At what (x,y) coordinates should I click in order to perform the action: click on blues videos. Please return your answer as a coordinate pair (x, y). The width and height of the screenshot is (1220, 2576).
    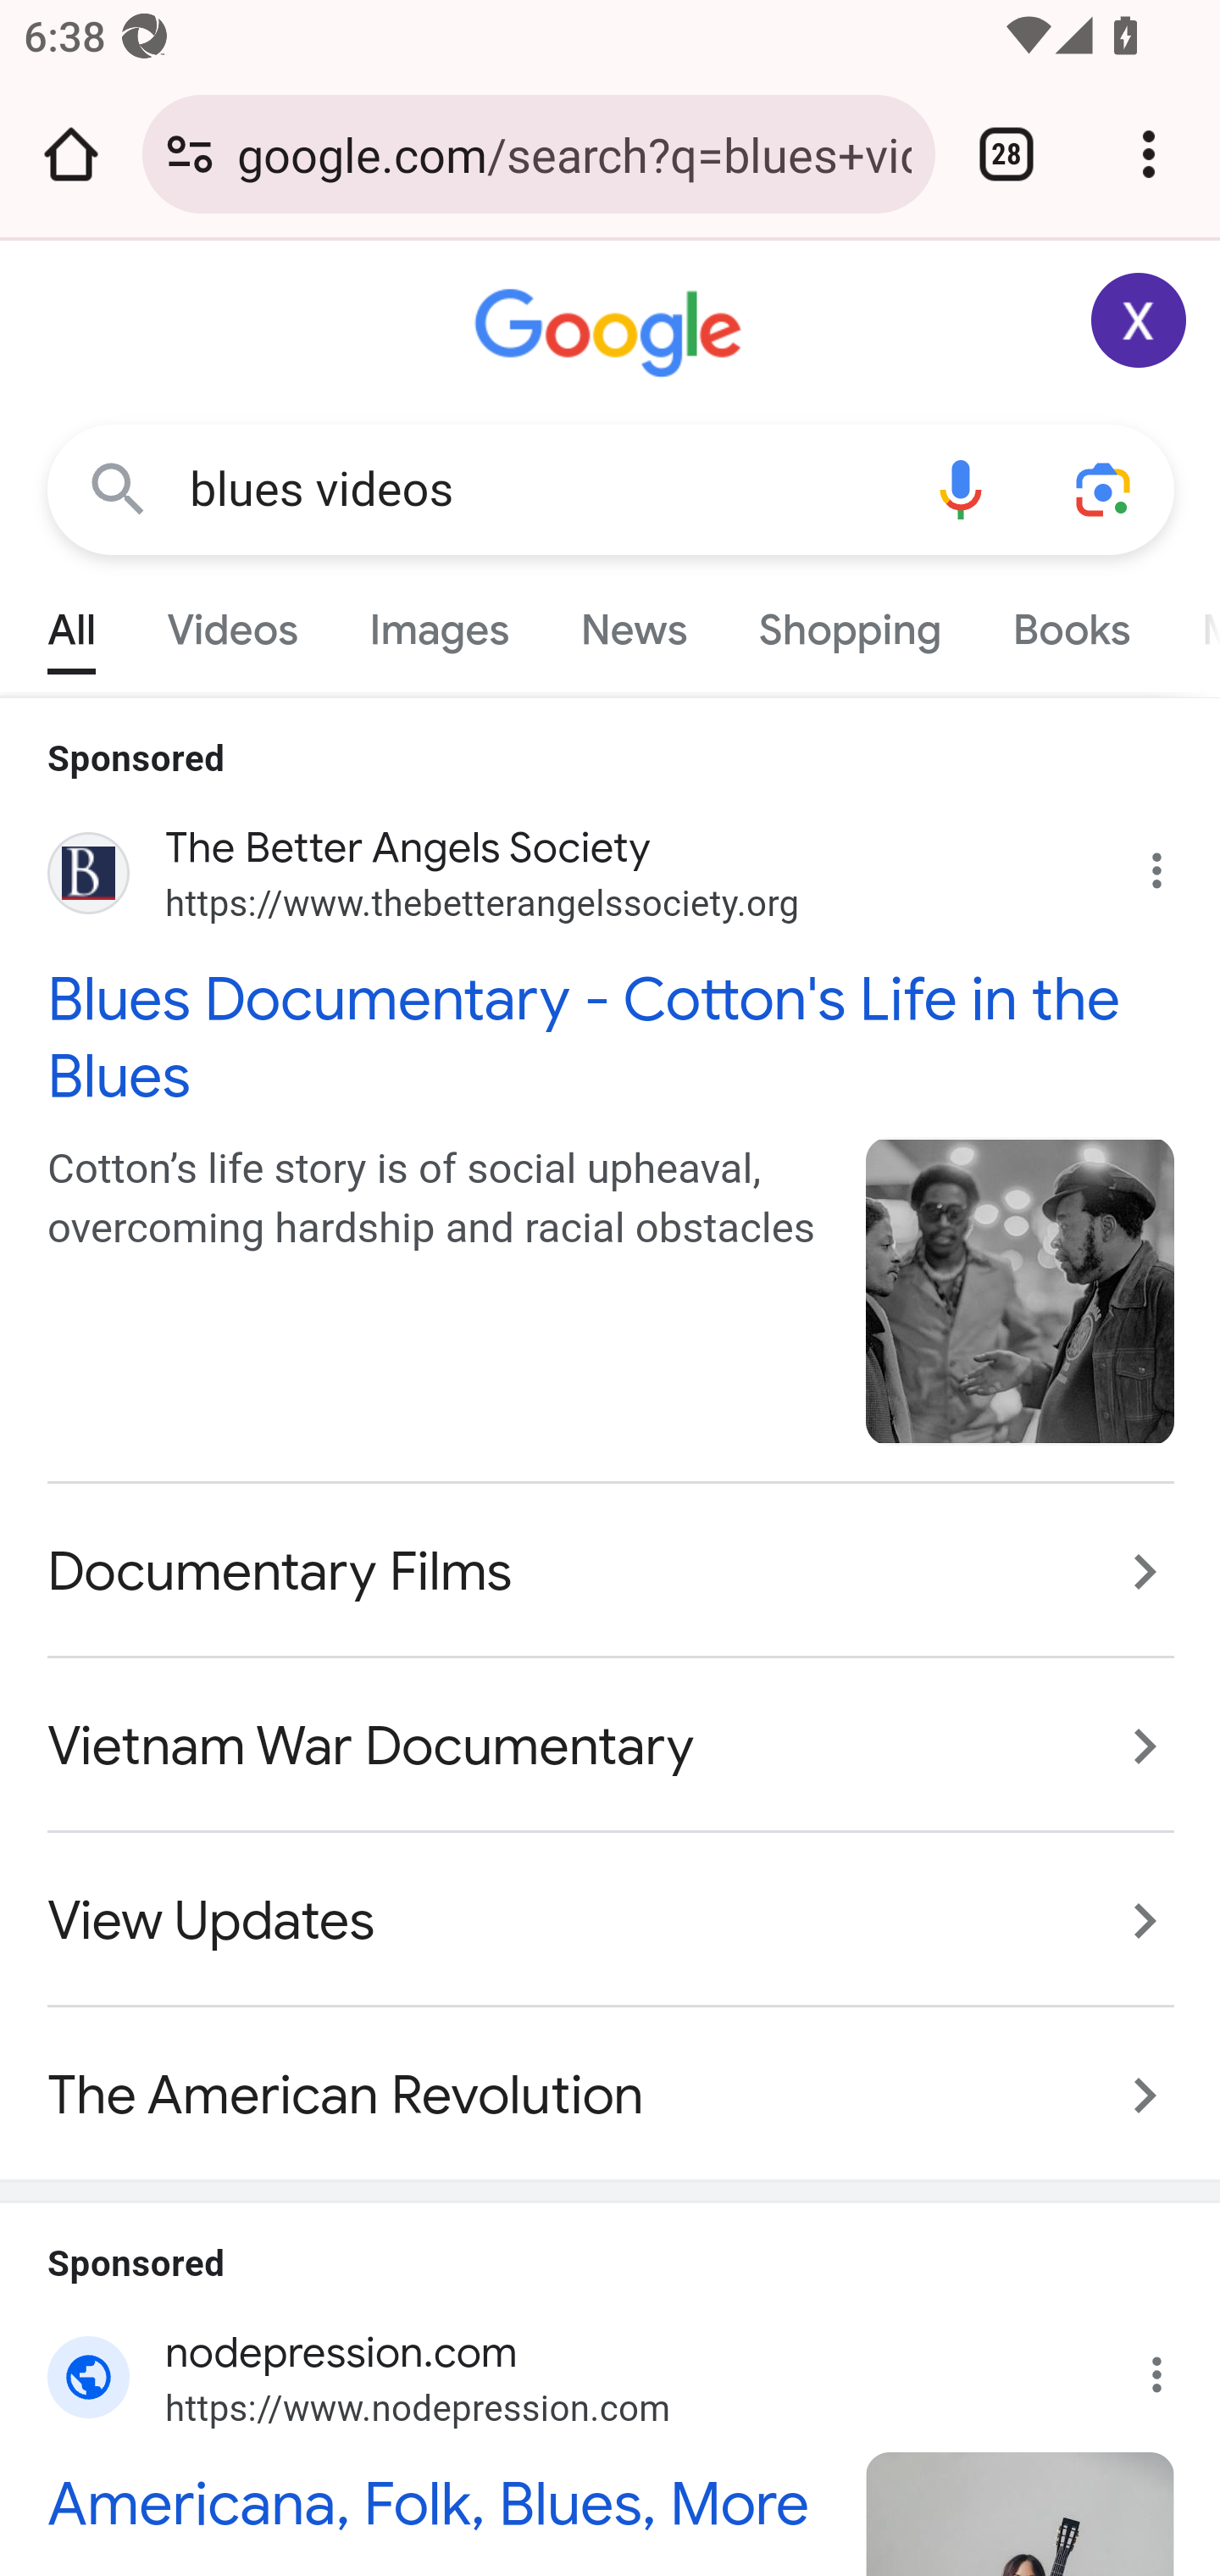
    Looking at the image, I should click on (539, 490).